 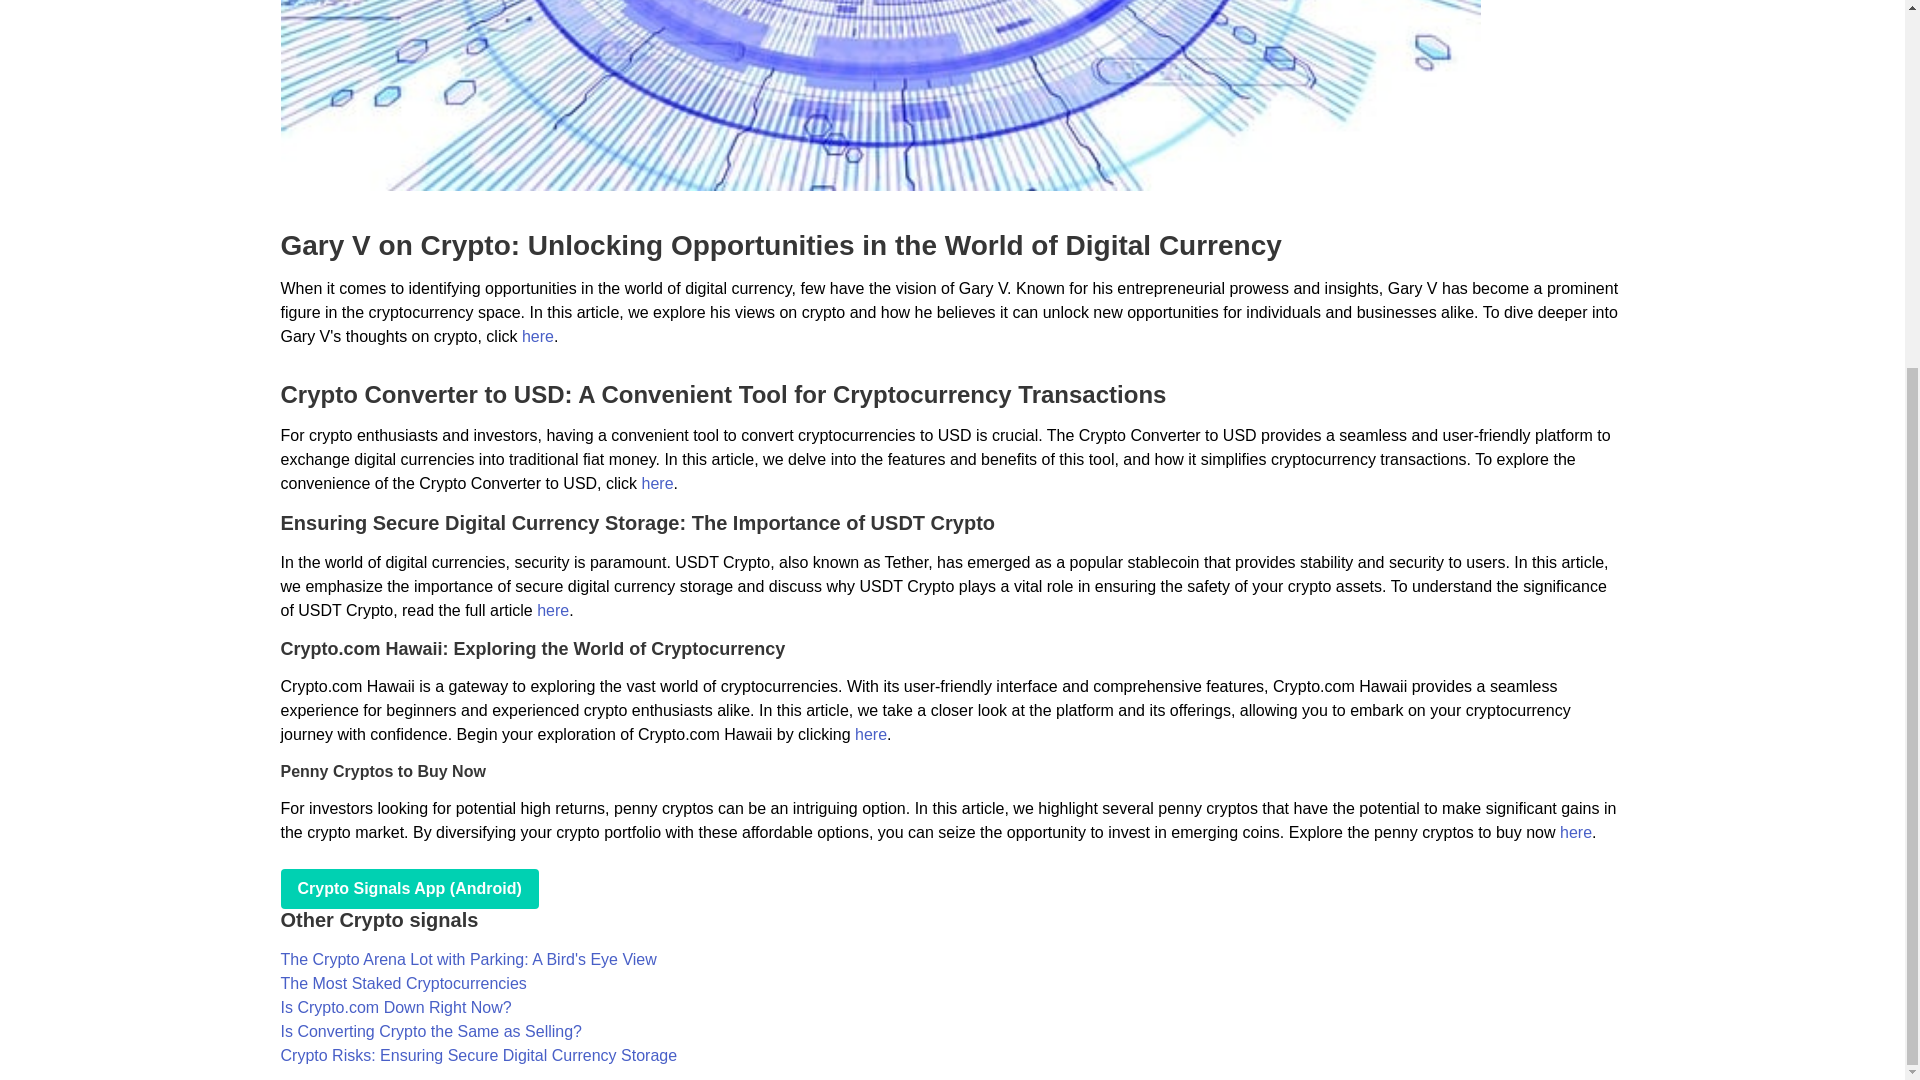 What do you see at coordinates (403, 984) in the screenshot?
I see `The Most Staked Cryptocurrencies` at bounding box center [403, 984].